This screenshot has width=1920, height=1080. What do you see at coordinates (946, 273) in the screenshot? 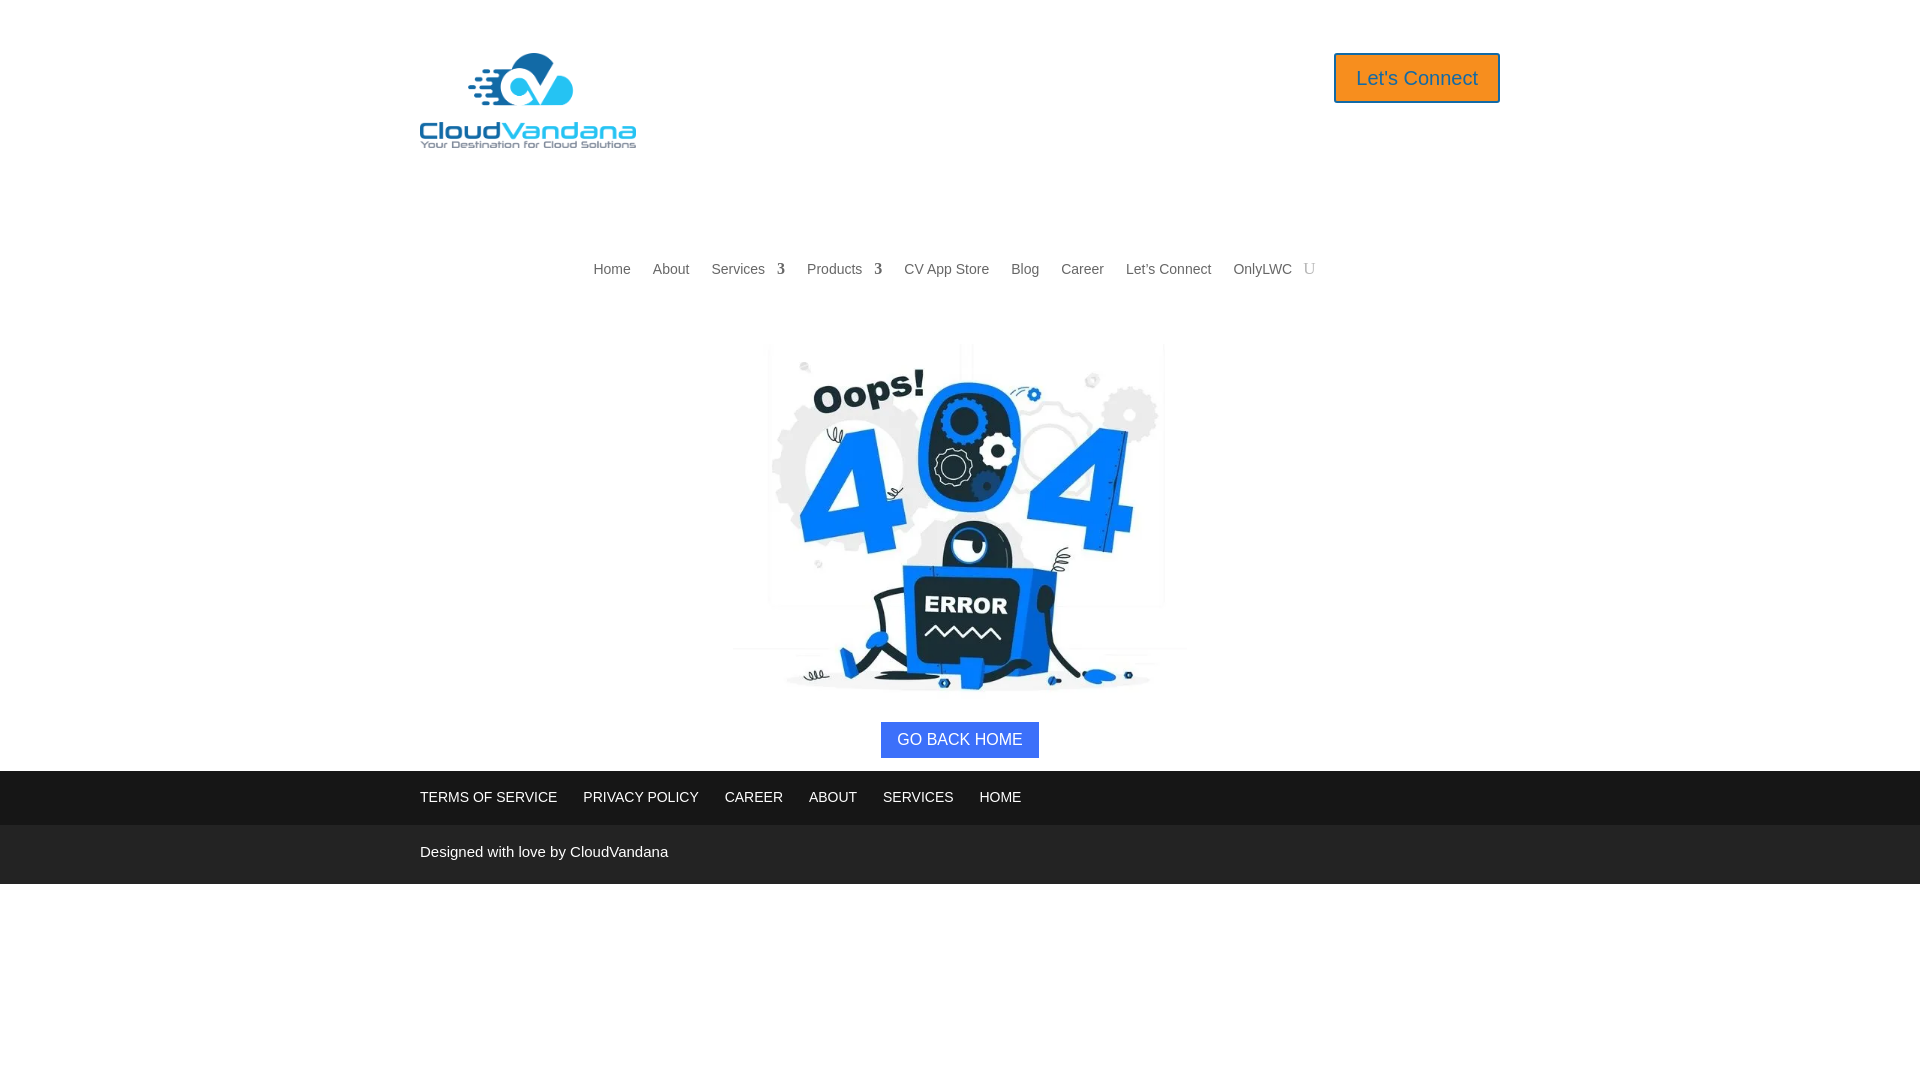
I see `CV App Store` at bounding box center [946, 273].